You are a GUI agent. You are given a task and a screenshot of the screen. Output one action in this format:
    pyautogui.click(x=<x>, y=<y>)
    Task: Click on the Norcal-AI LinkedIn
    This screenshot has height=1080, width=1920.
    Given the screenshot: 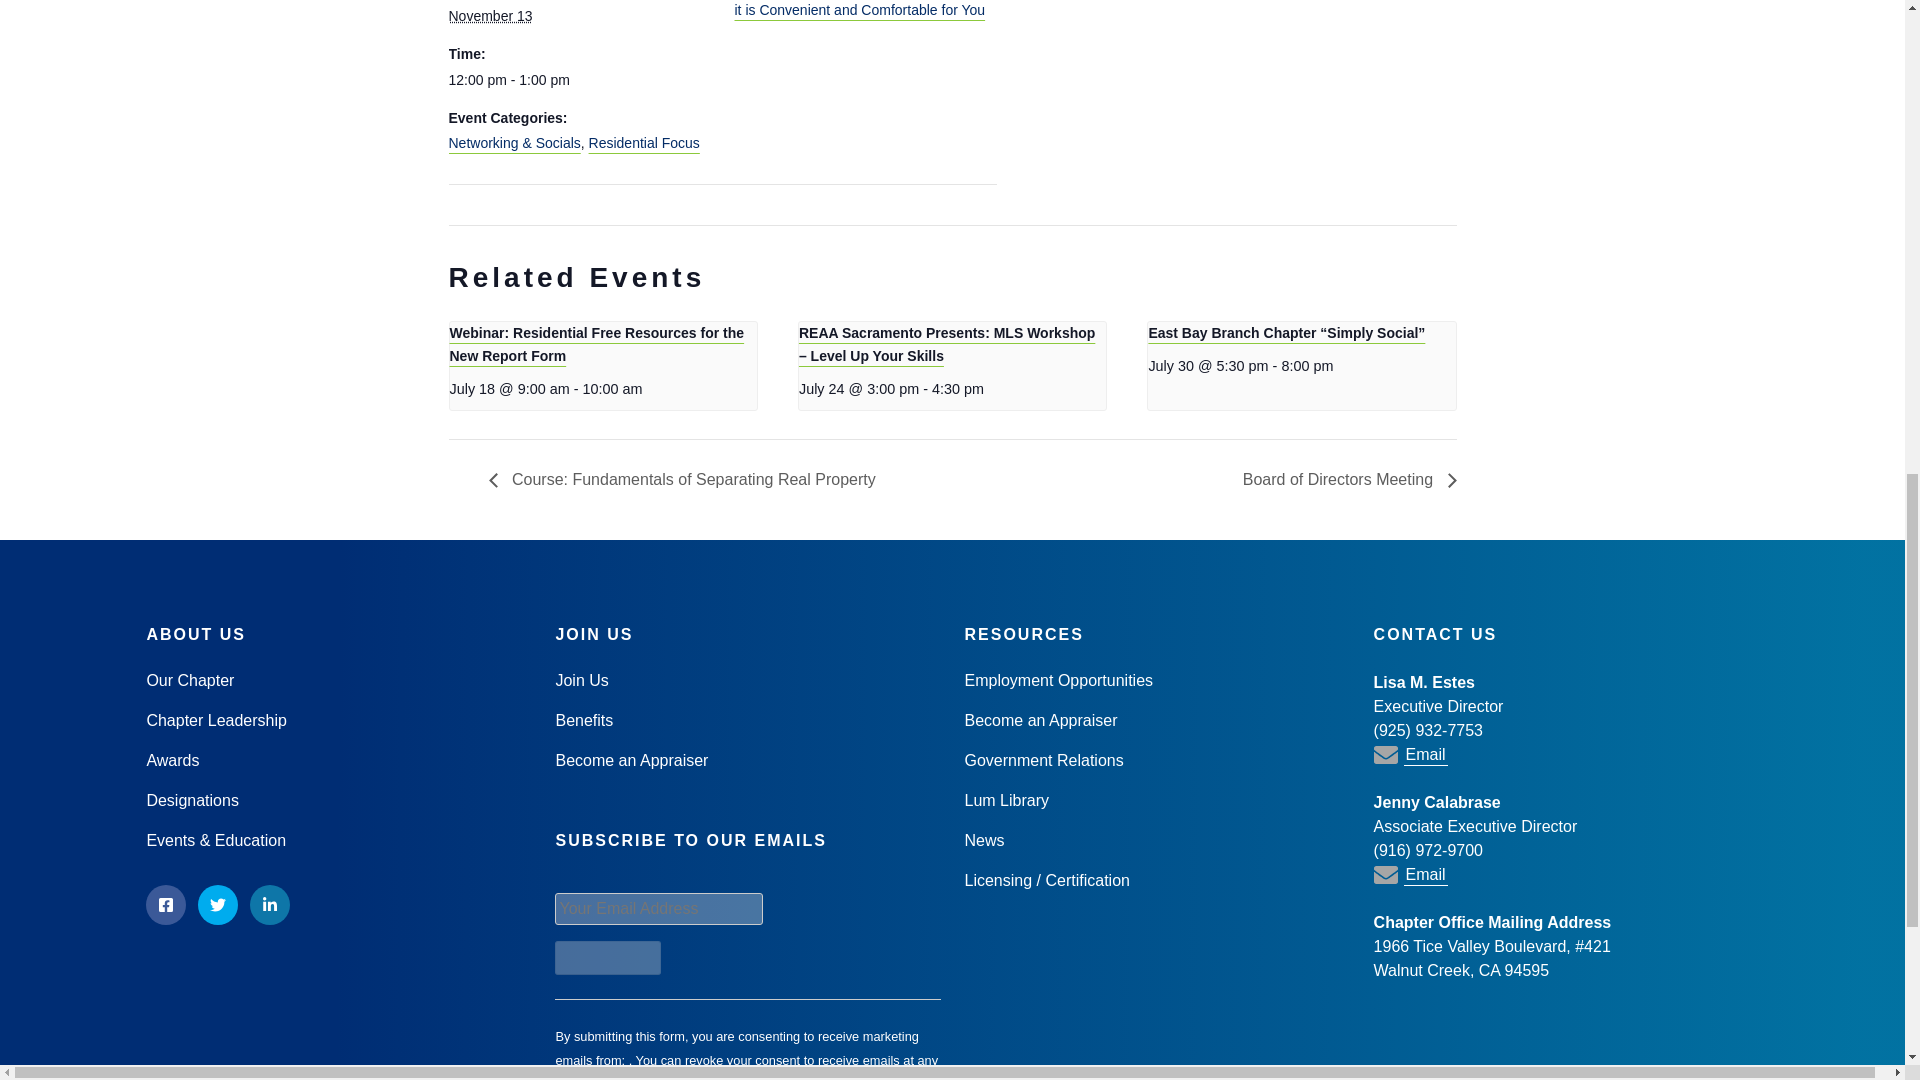 What is the action you would take?
    pyautogui.click(x=269, y=904)
    